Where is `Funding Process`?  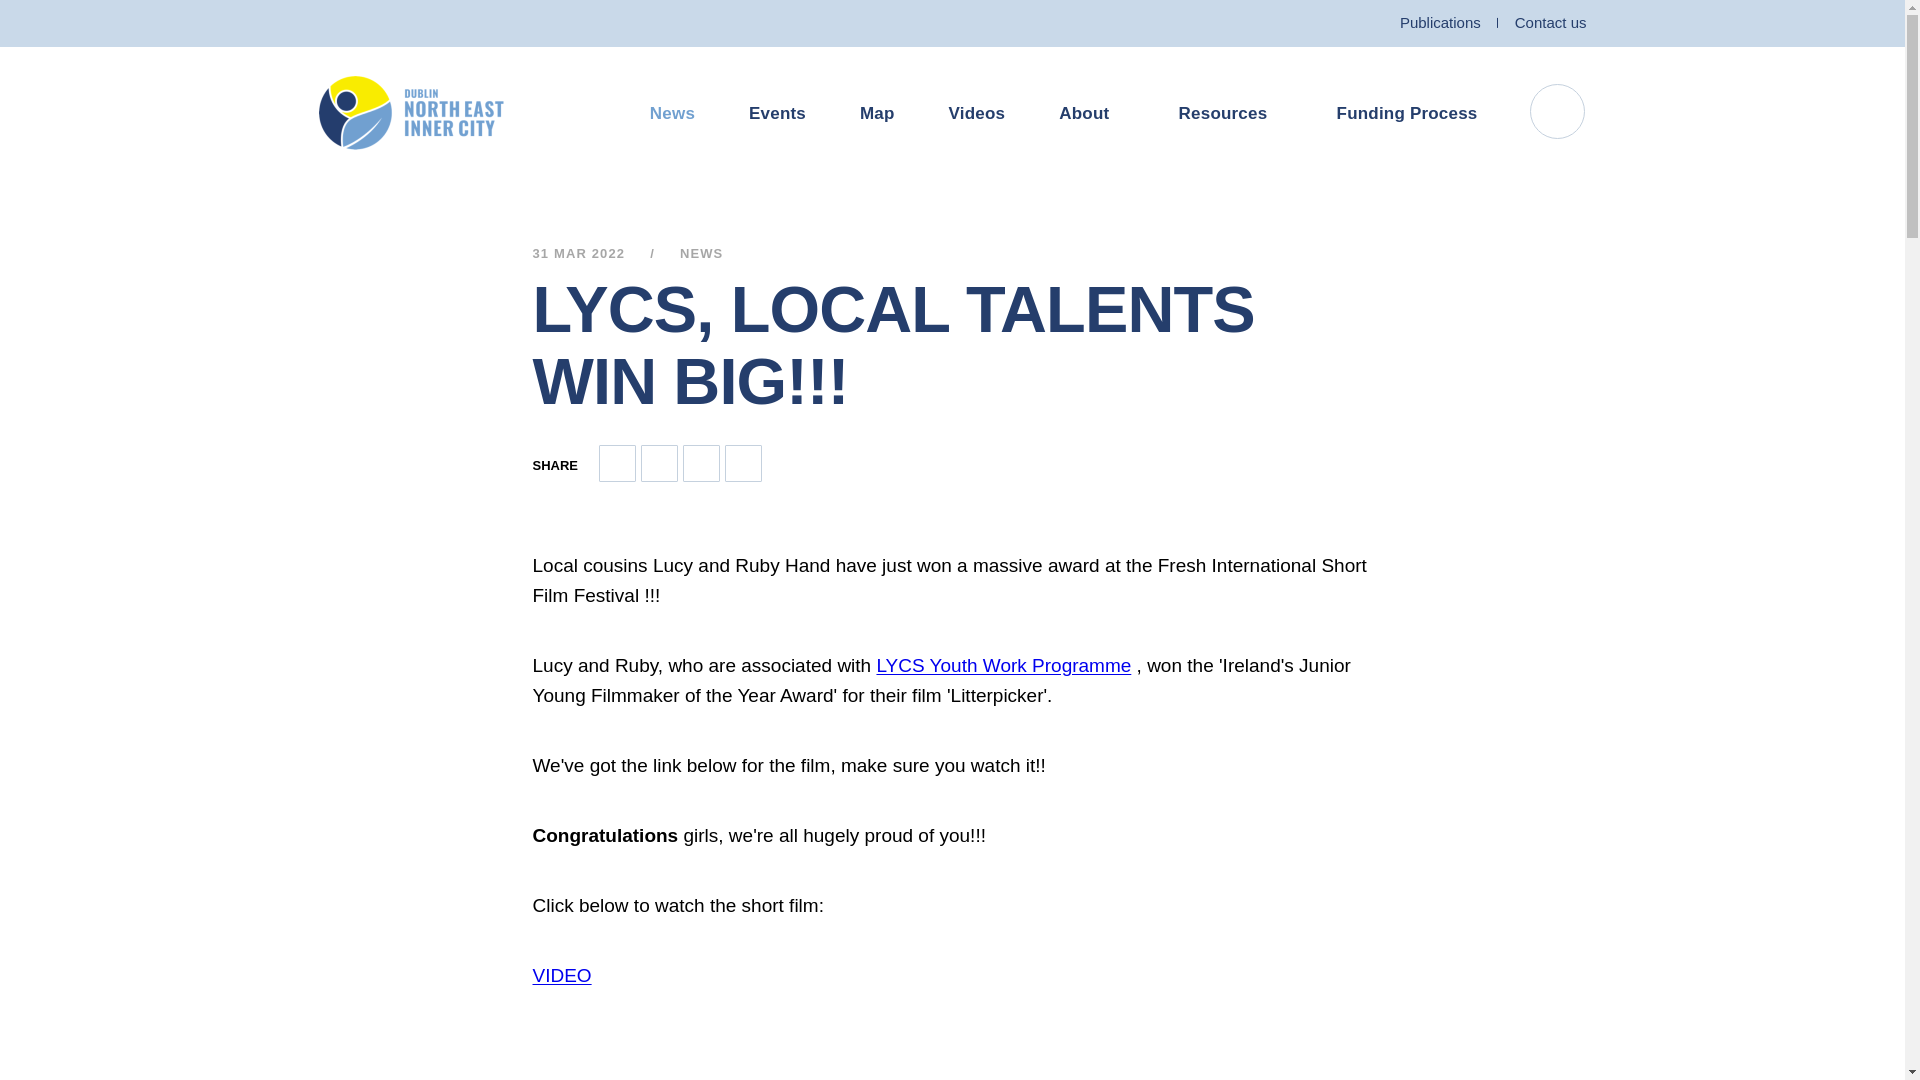
Funding Process is located at coordinates (1407, 114).